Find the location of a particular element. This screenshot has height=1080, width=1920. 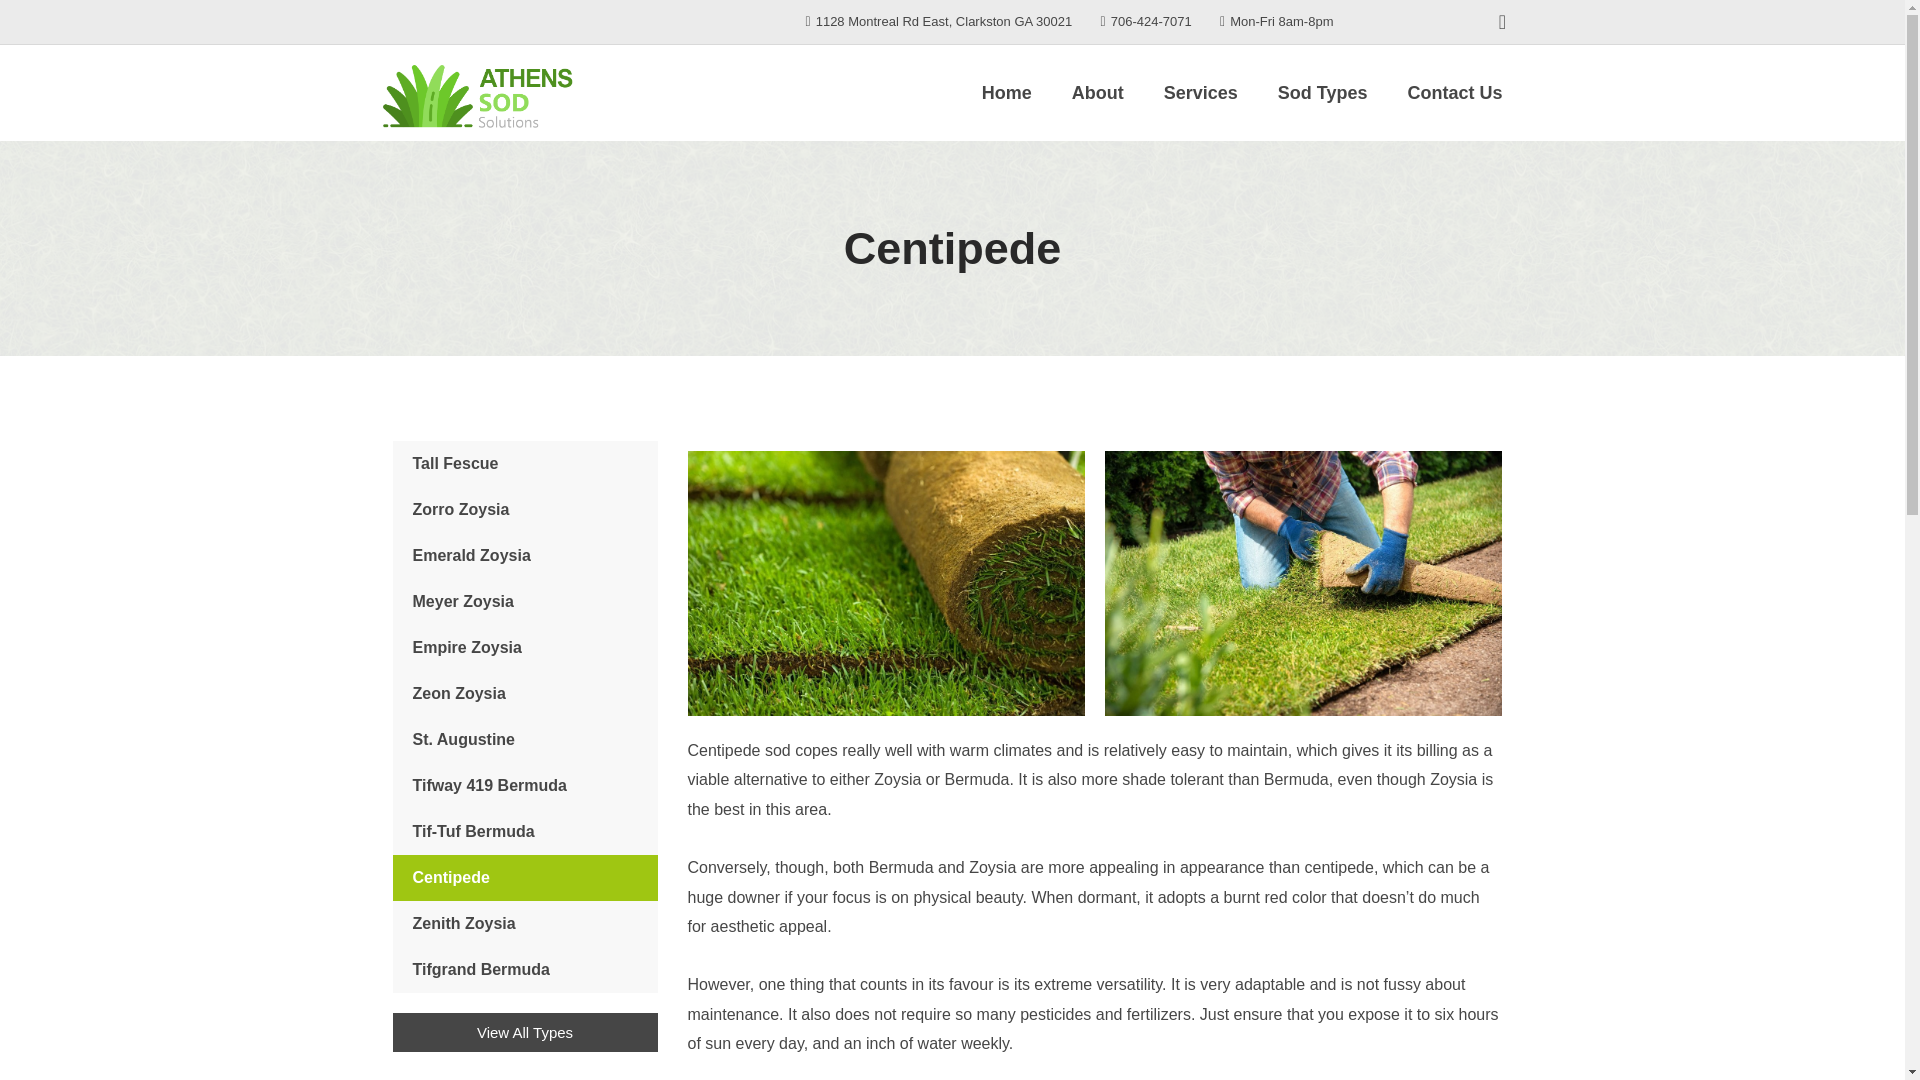

About is located at coordinates (1098, 92).